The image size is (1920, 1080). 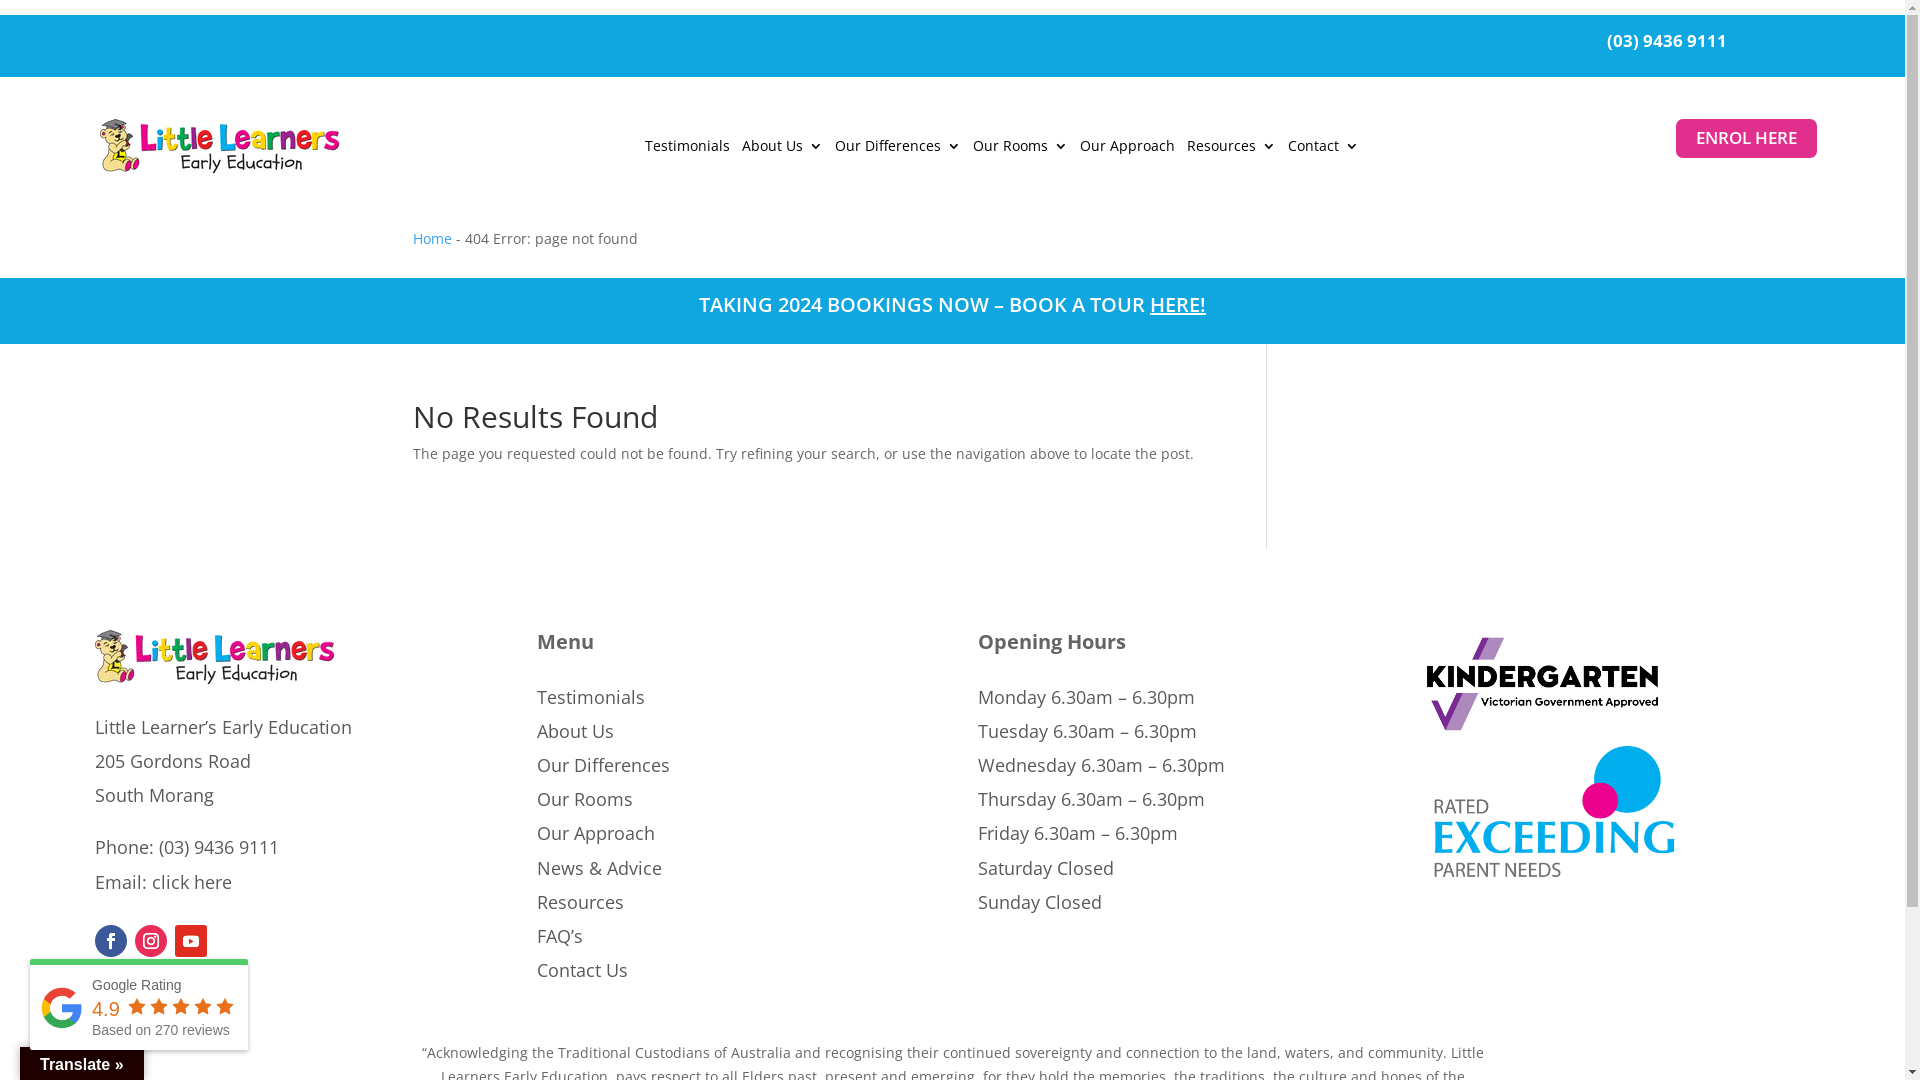 What do you see at coordinates (432, 238) in the screenshot?
I see `Home` at bounding box center [432, 238].